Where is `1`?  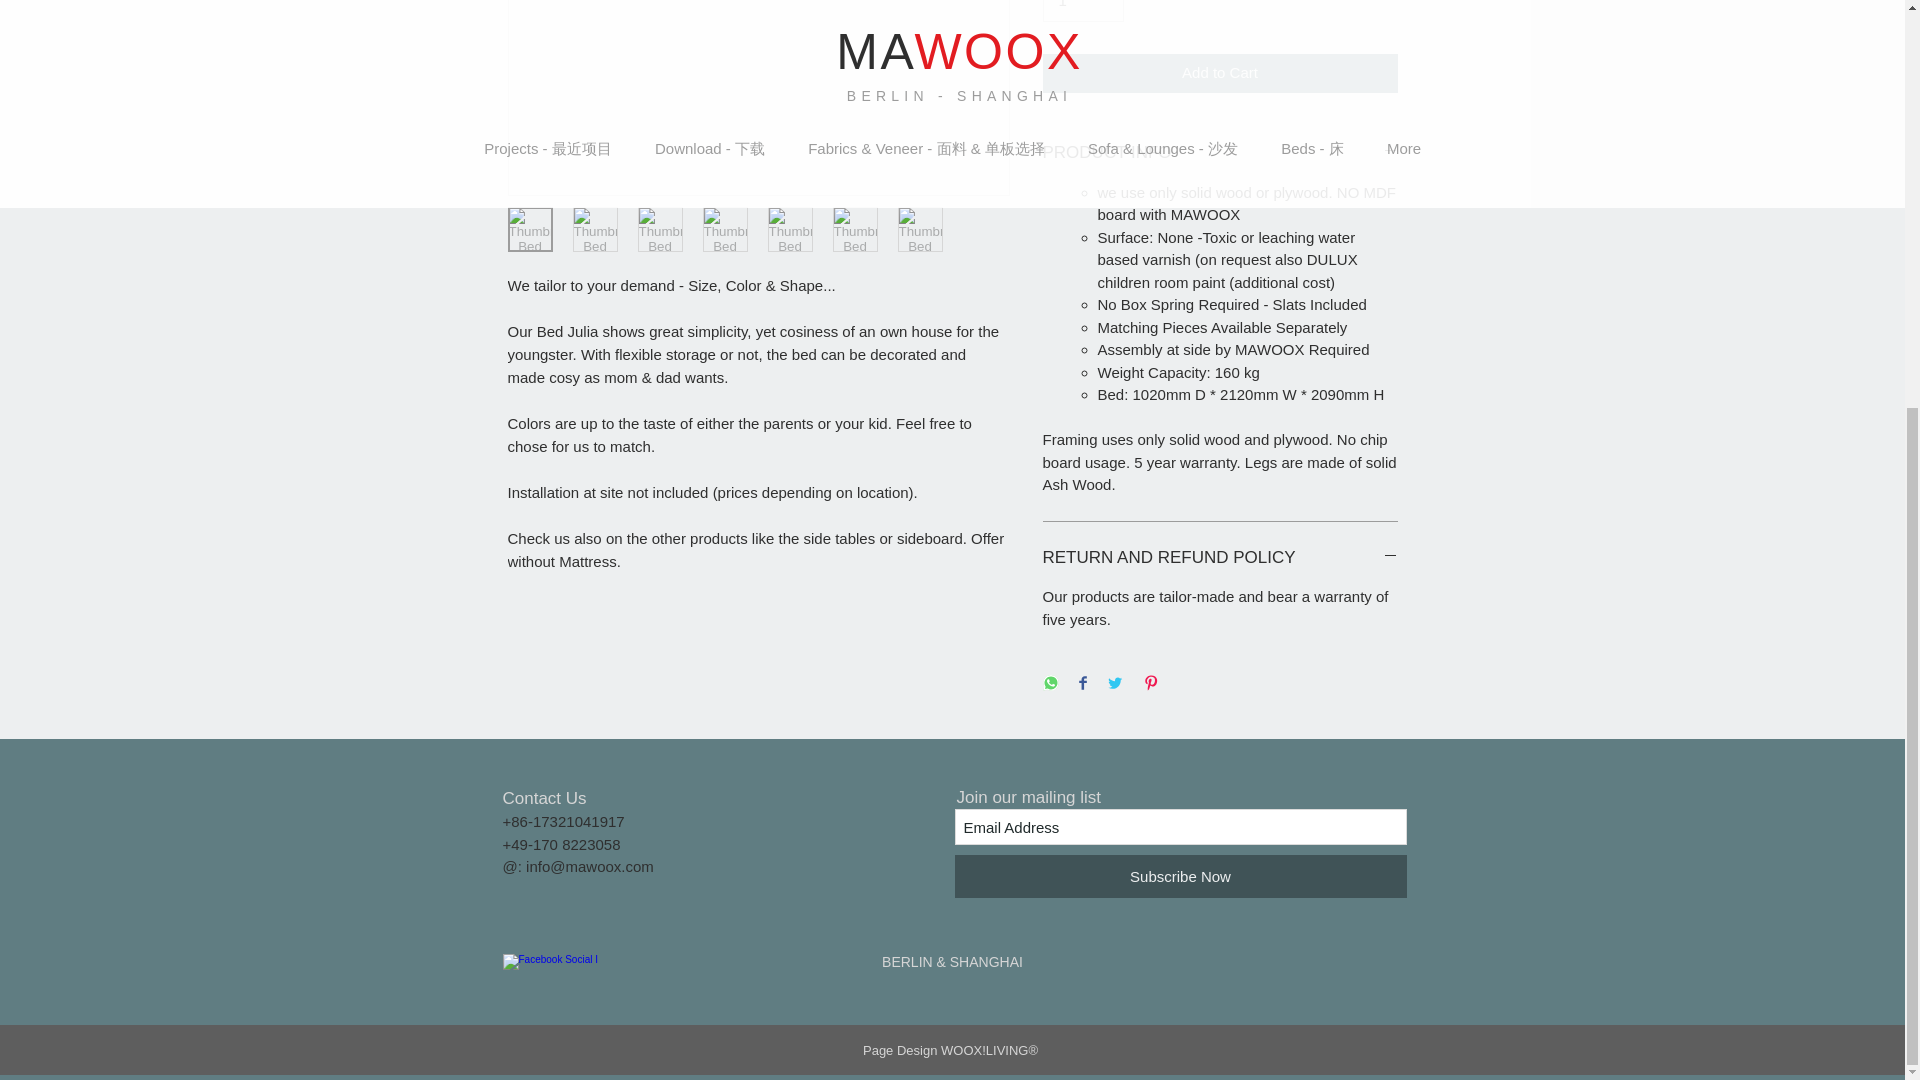
1 is located at coordinates (1082, 11).